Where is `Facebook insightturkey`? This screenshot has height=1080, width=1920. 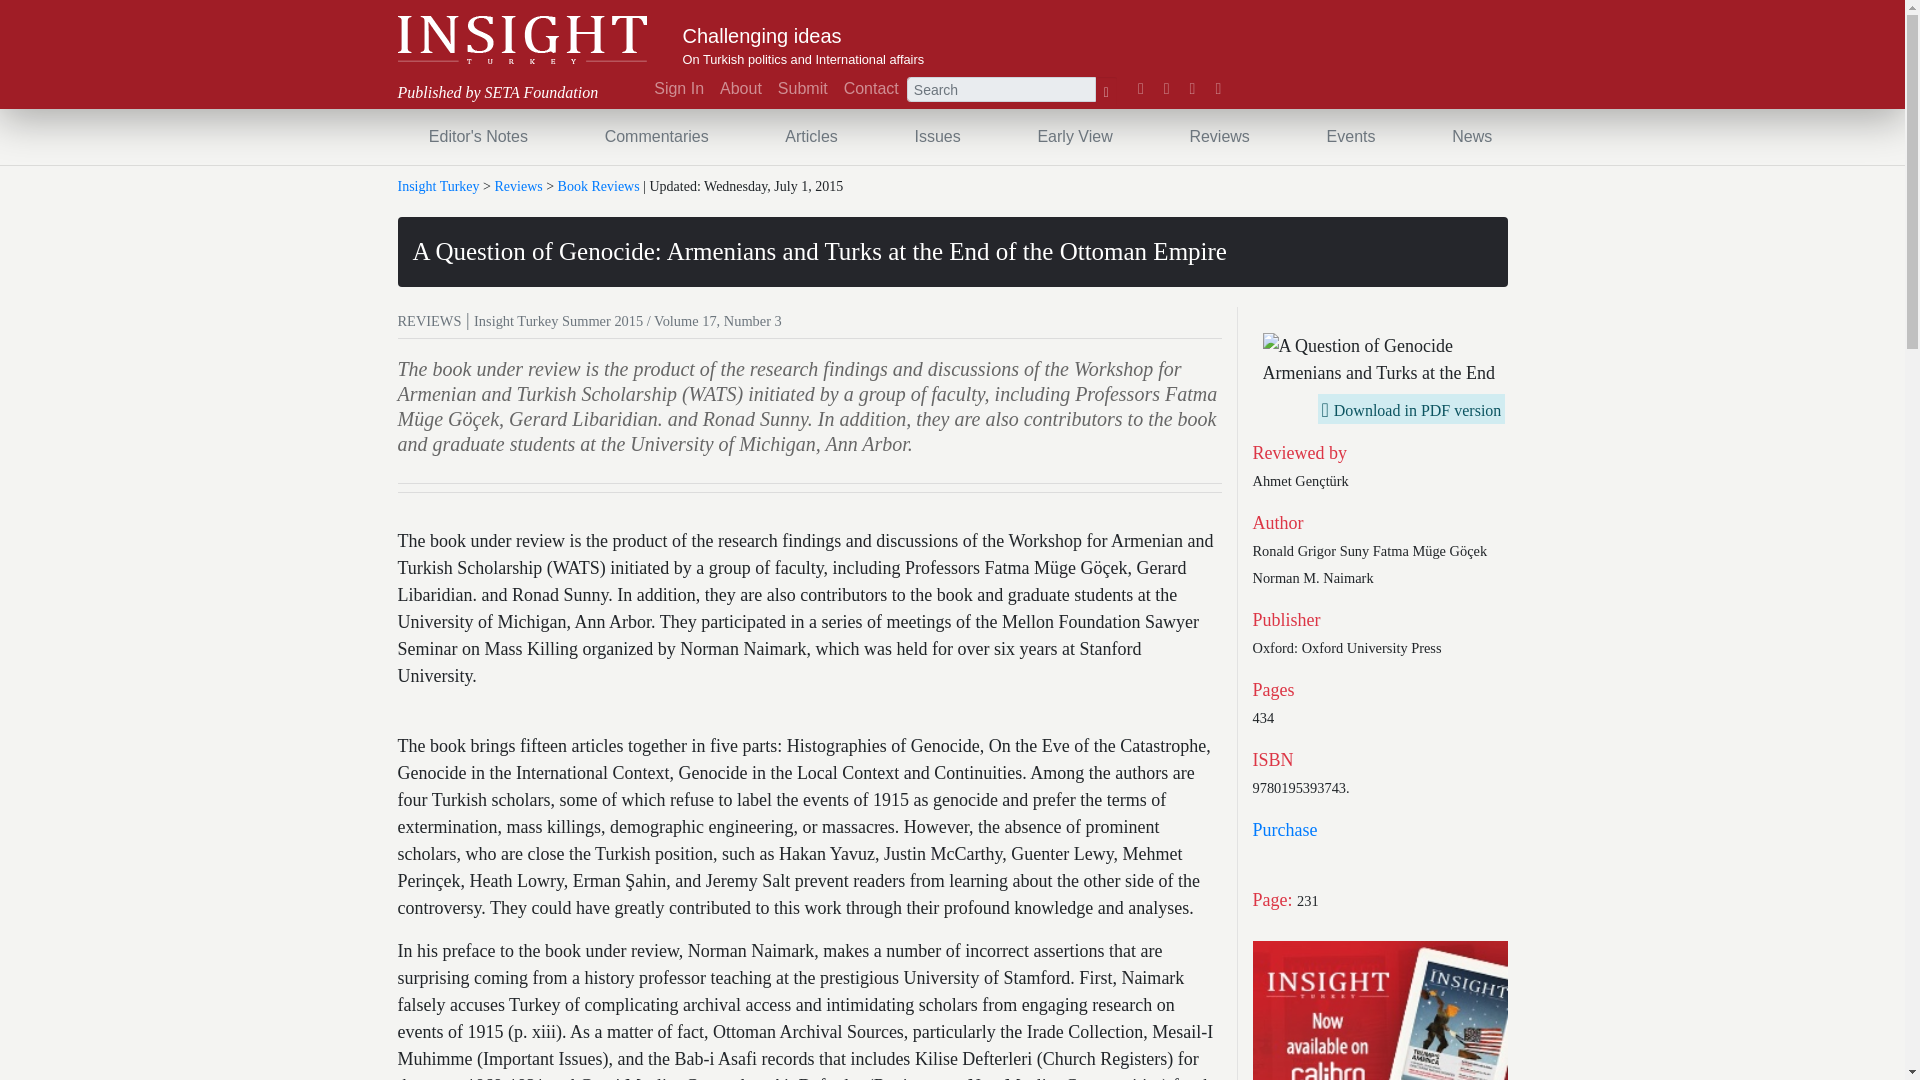
Facebook insightturkey is located at coordinates (1141, 89).